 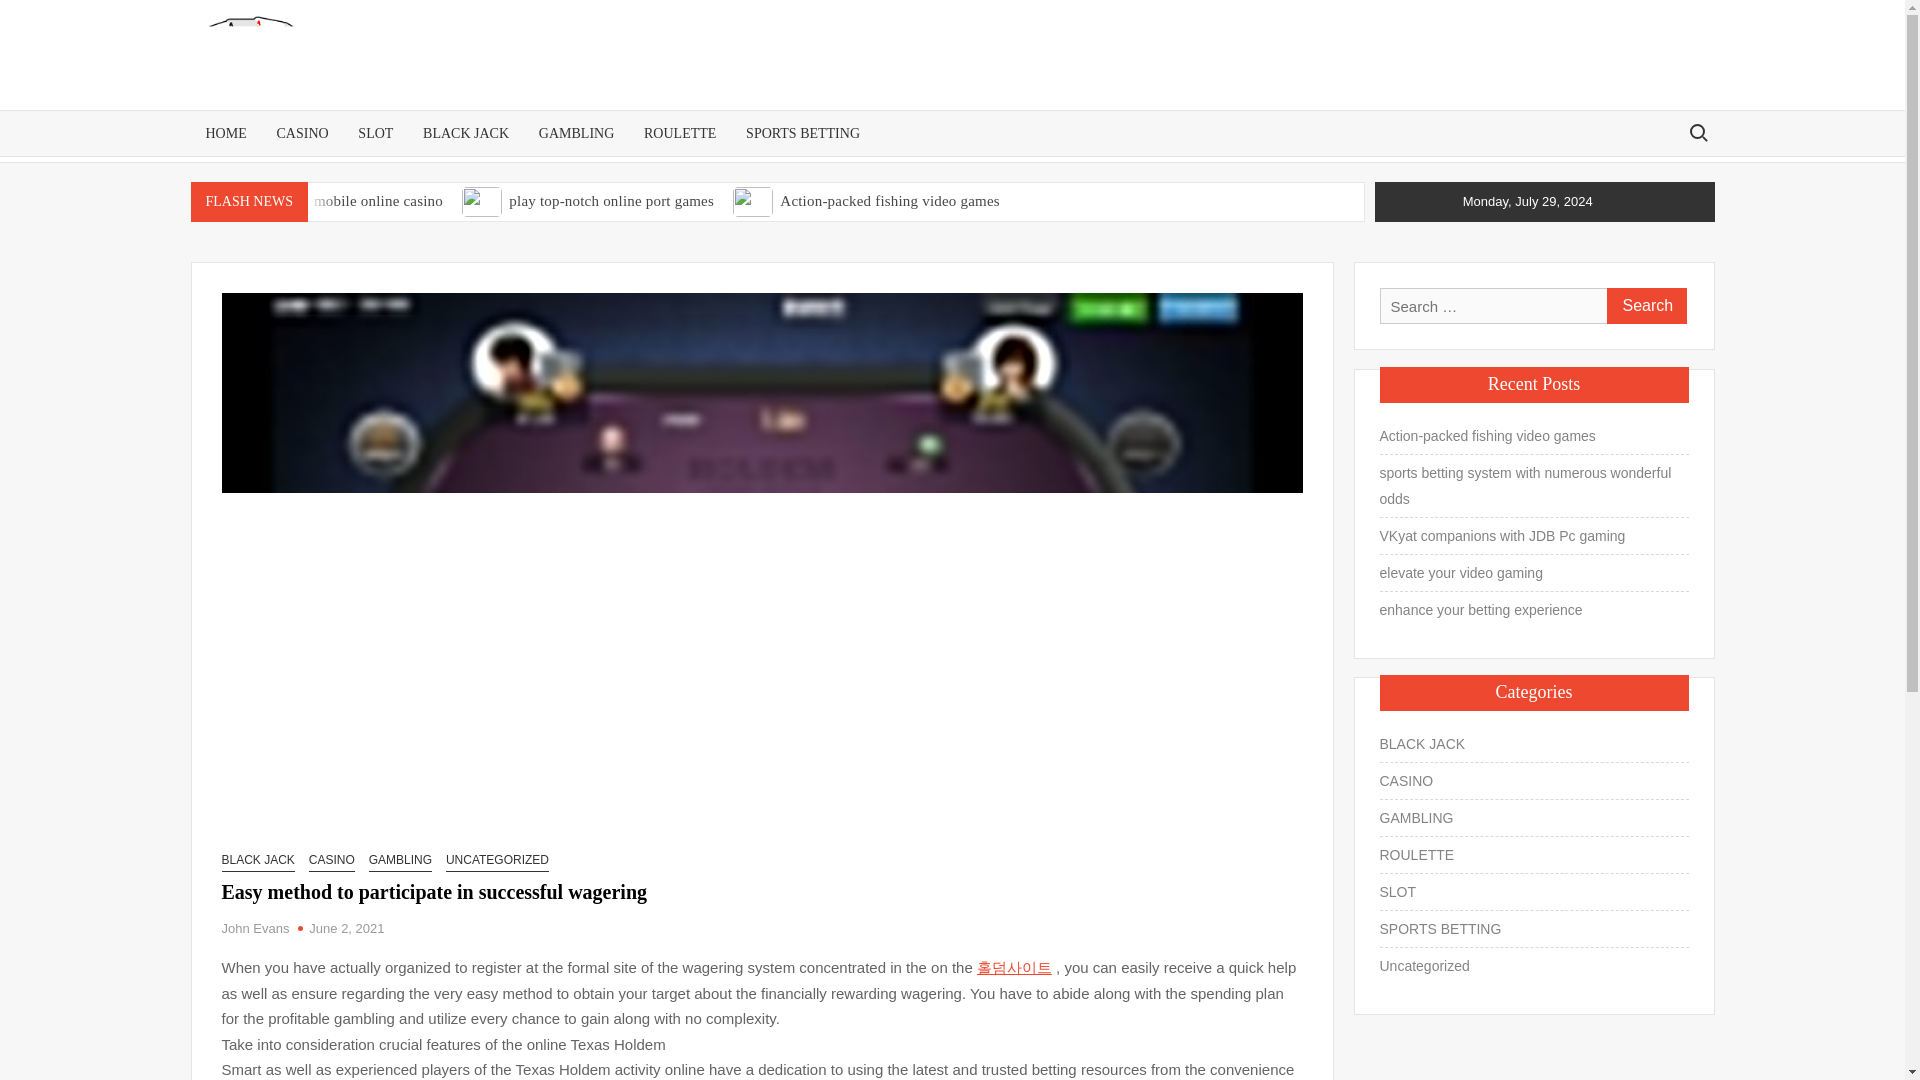 What do you see at coordinates (888, 201) in the screenshot?
I see `Action-packed fishing video games` at bounding box center [888, 201].